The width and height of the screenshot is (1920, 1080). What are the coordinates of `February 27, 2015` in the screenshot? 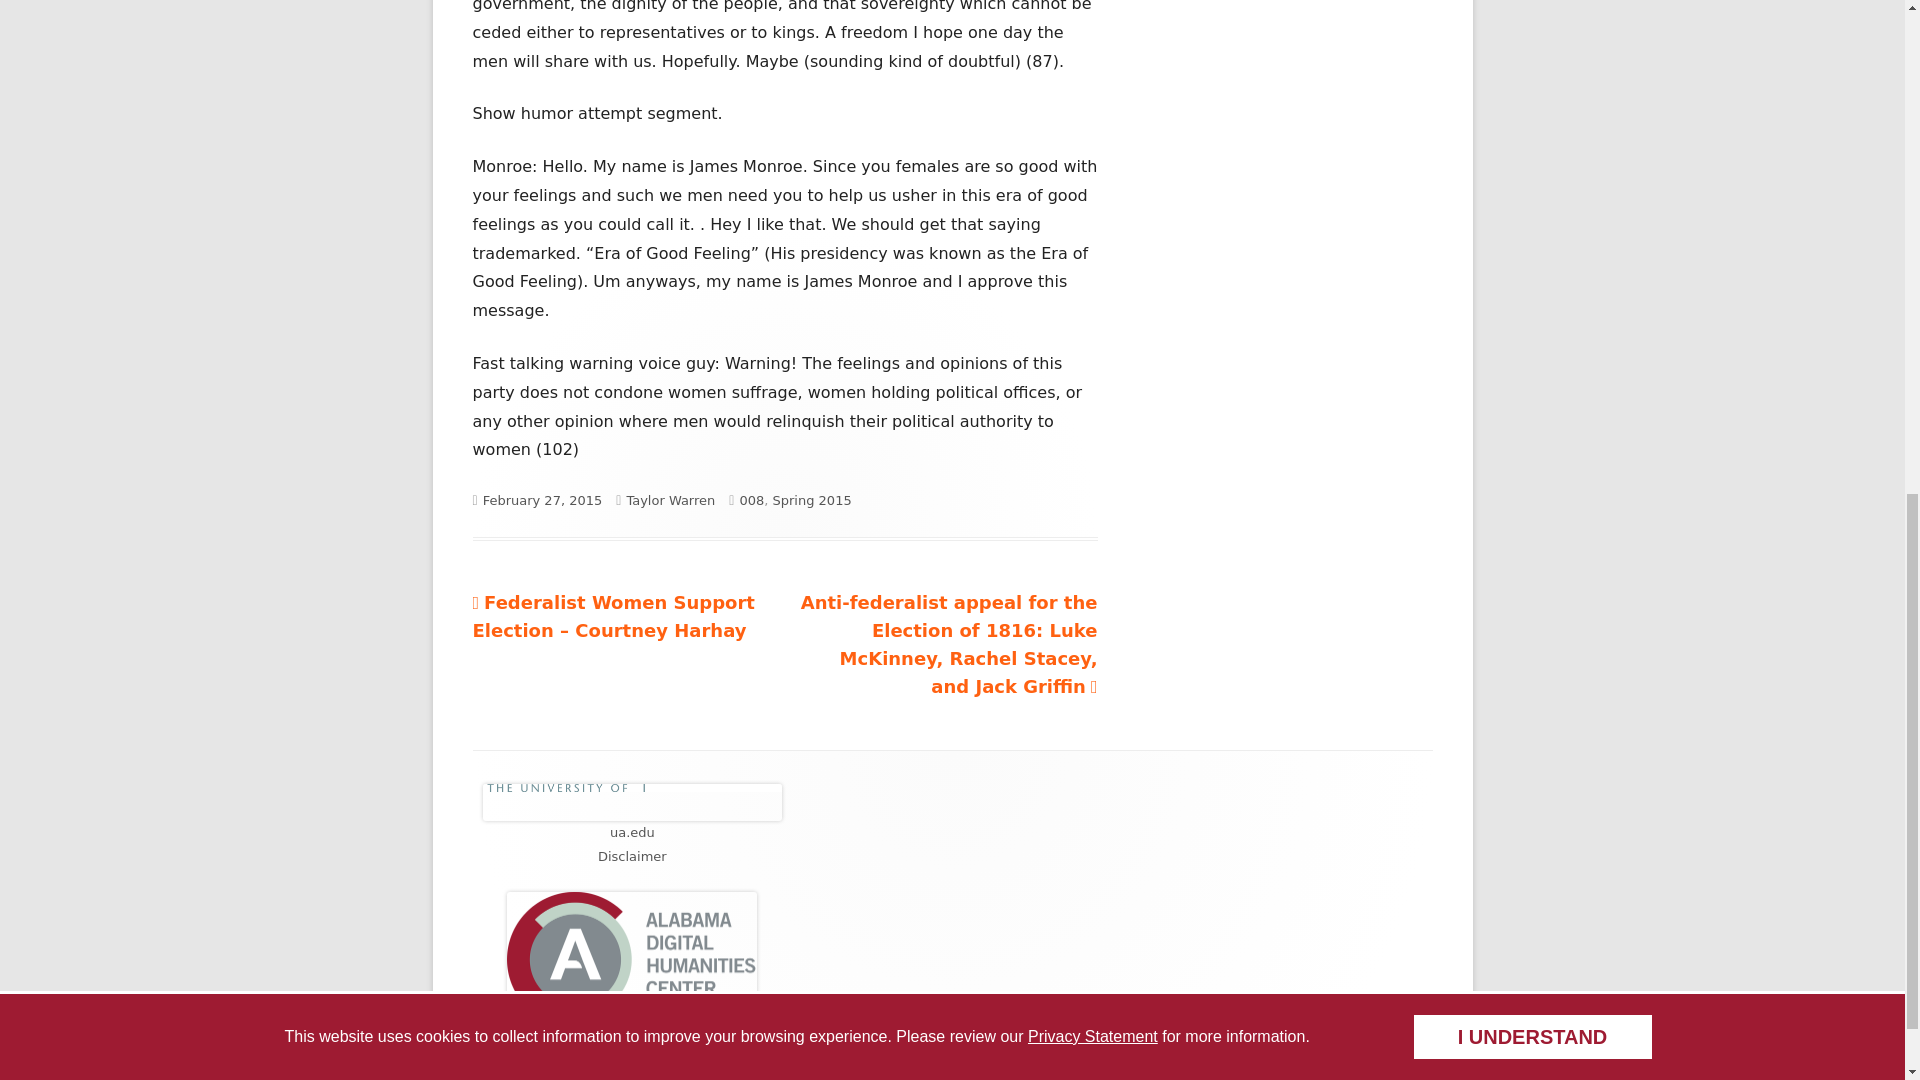 It's located at (542, 500).